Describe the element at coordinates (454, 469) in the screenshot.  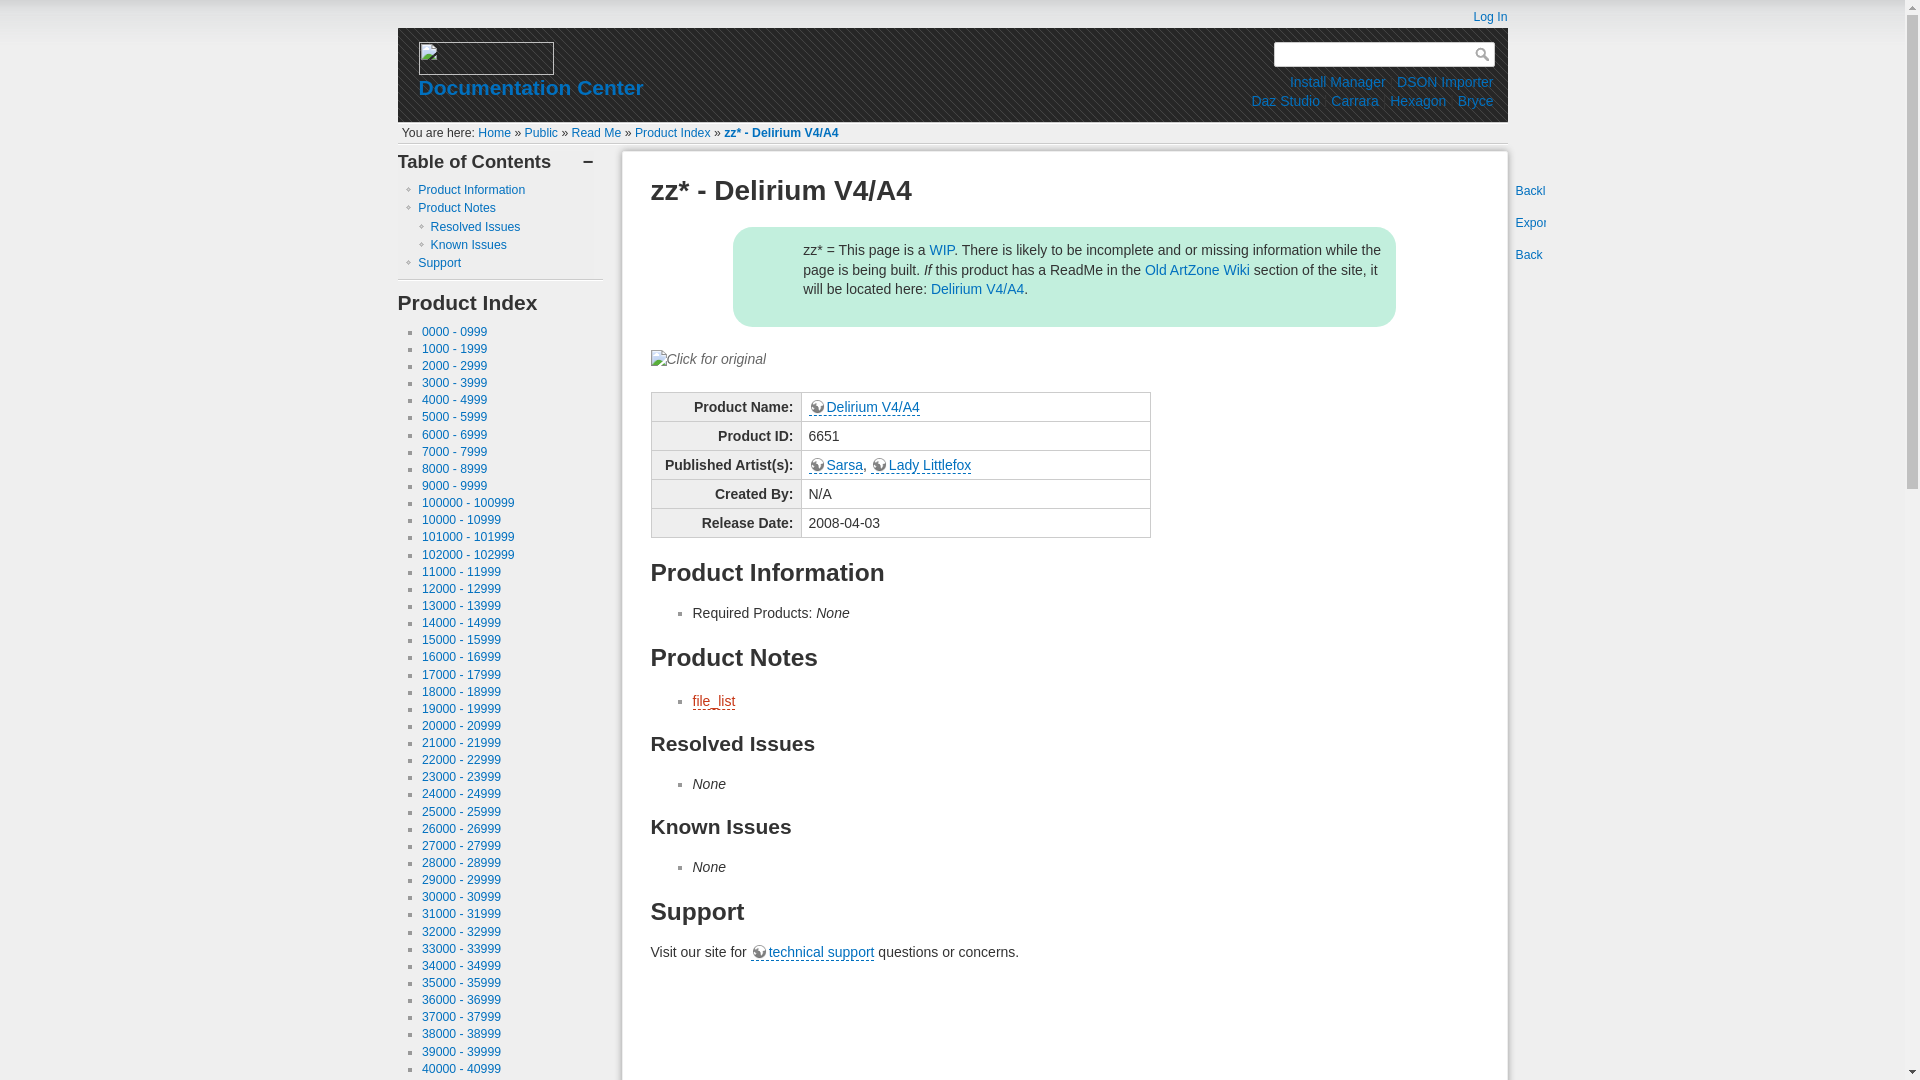
I see `8000 - 8999` at that location.